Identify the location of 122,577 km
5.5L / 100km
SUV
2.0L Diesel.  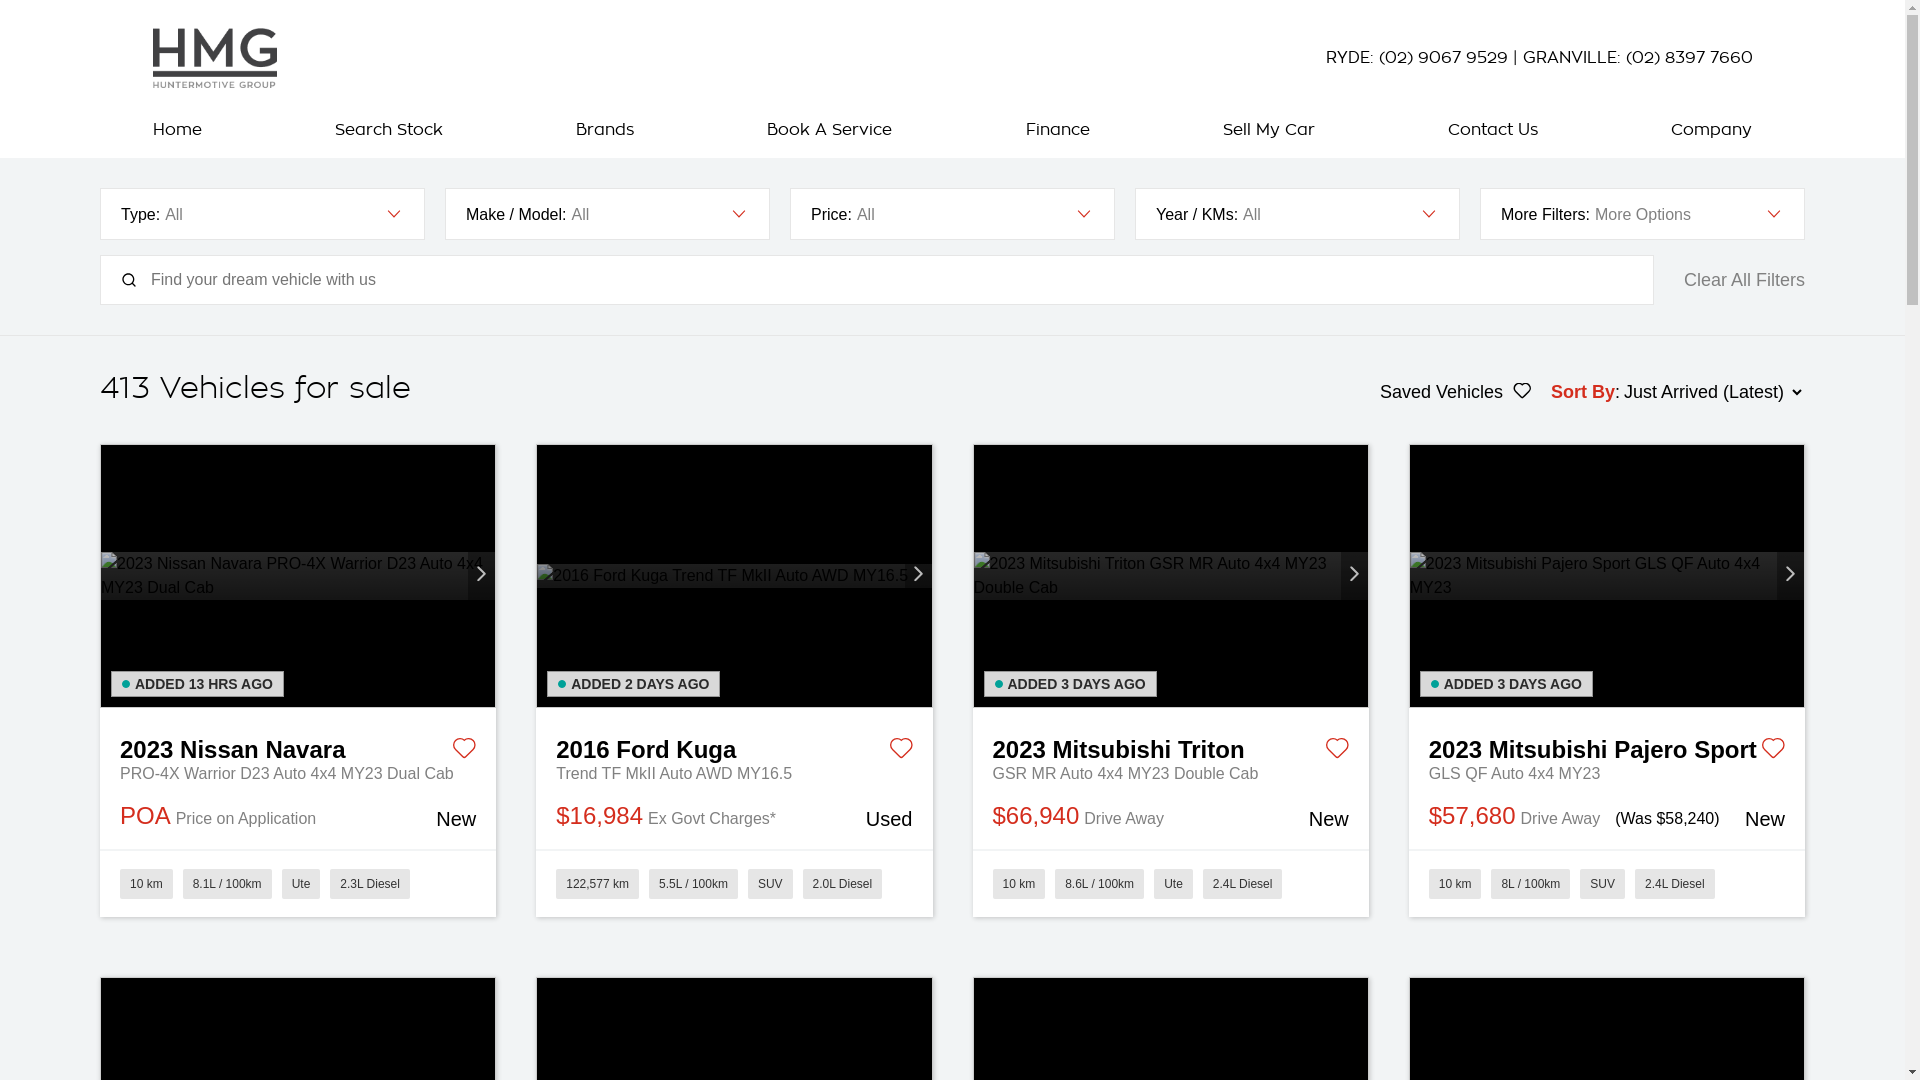
(734, 883).